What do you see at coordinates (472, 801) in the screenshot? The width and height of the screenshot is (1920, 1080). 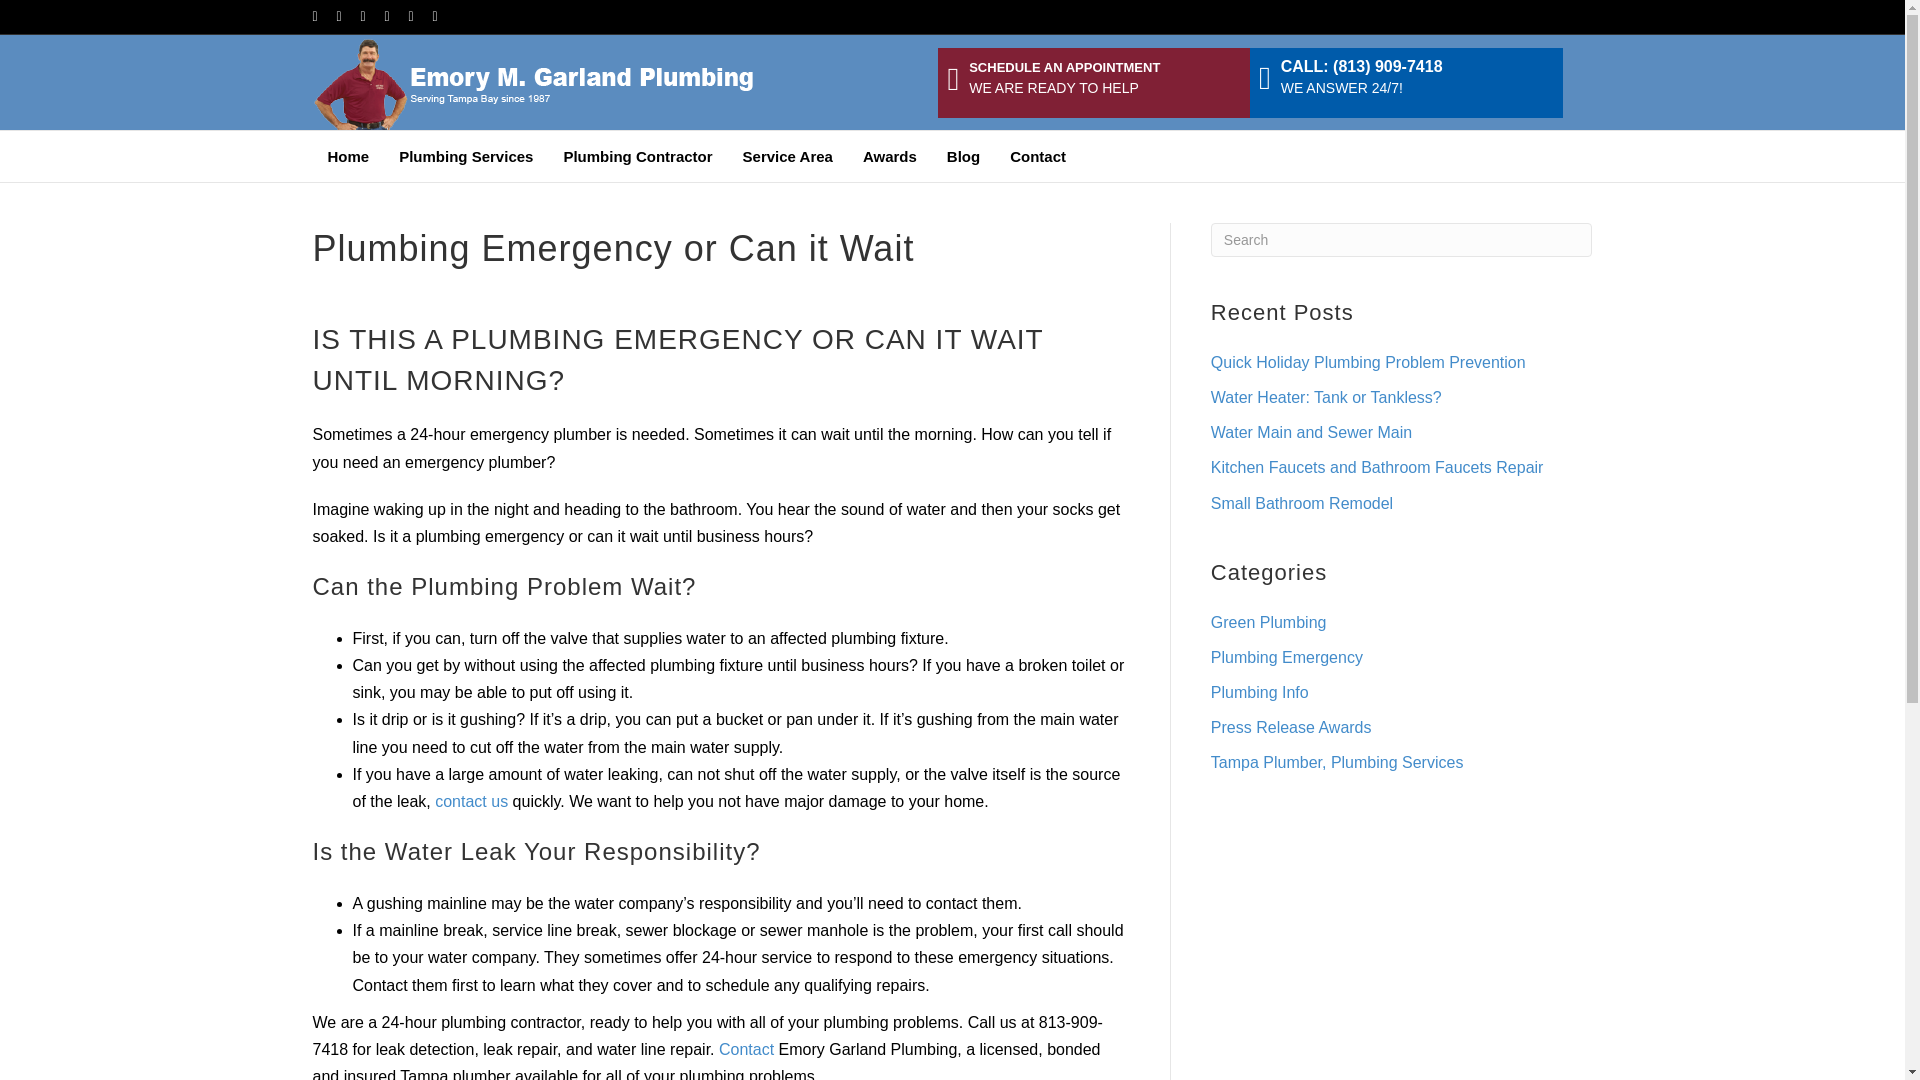 I see `Contact Emory Garland Plumbing` at bounding box center [472, 801].